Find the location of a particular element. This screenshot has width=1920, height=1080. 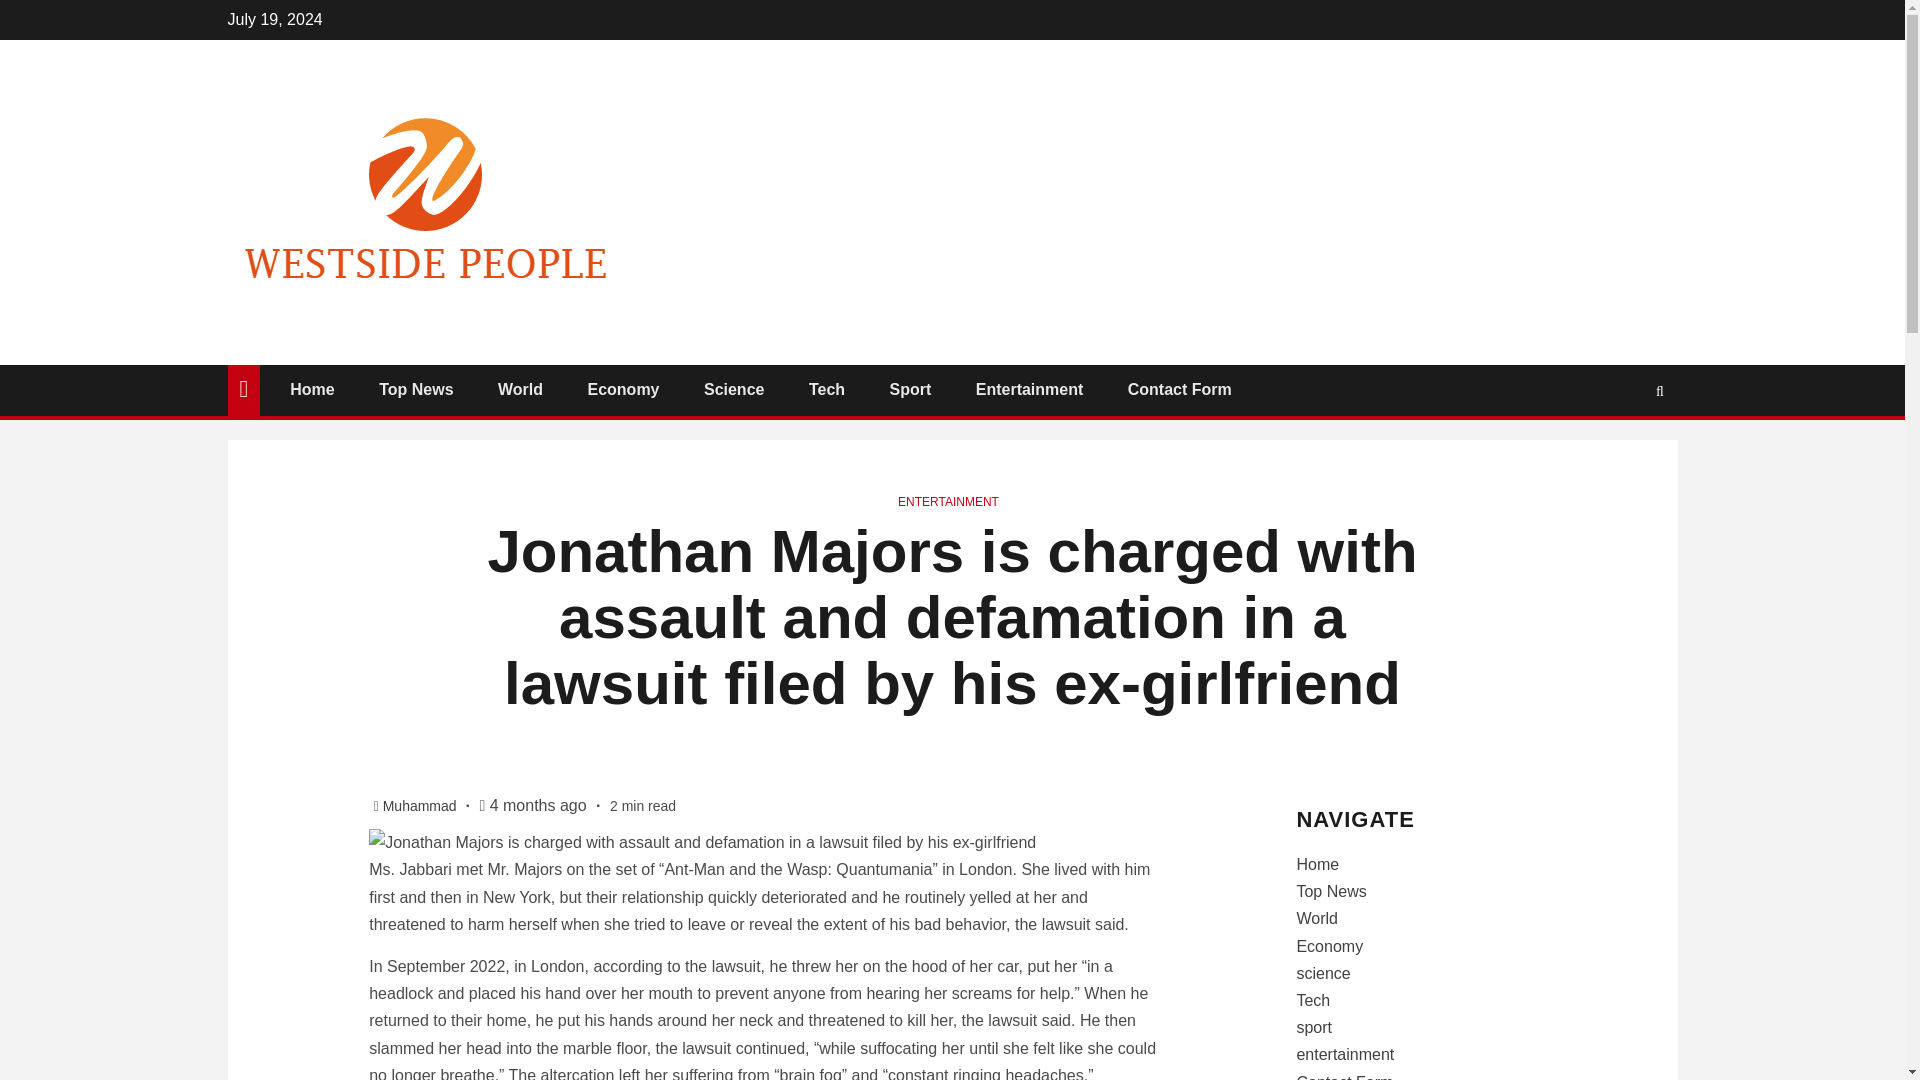

Top News is located at coordinates (416, 390).